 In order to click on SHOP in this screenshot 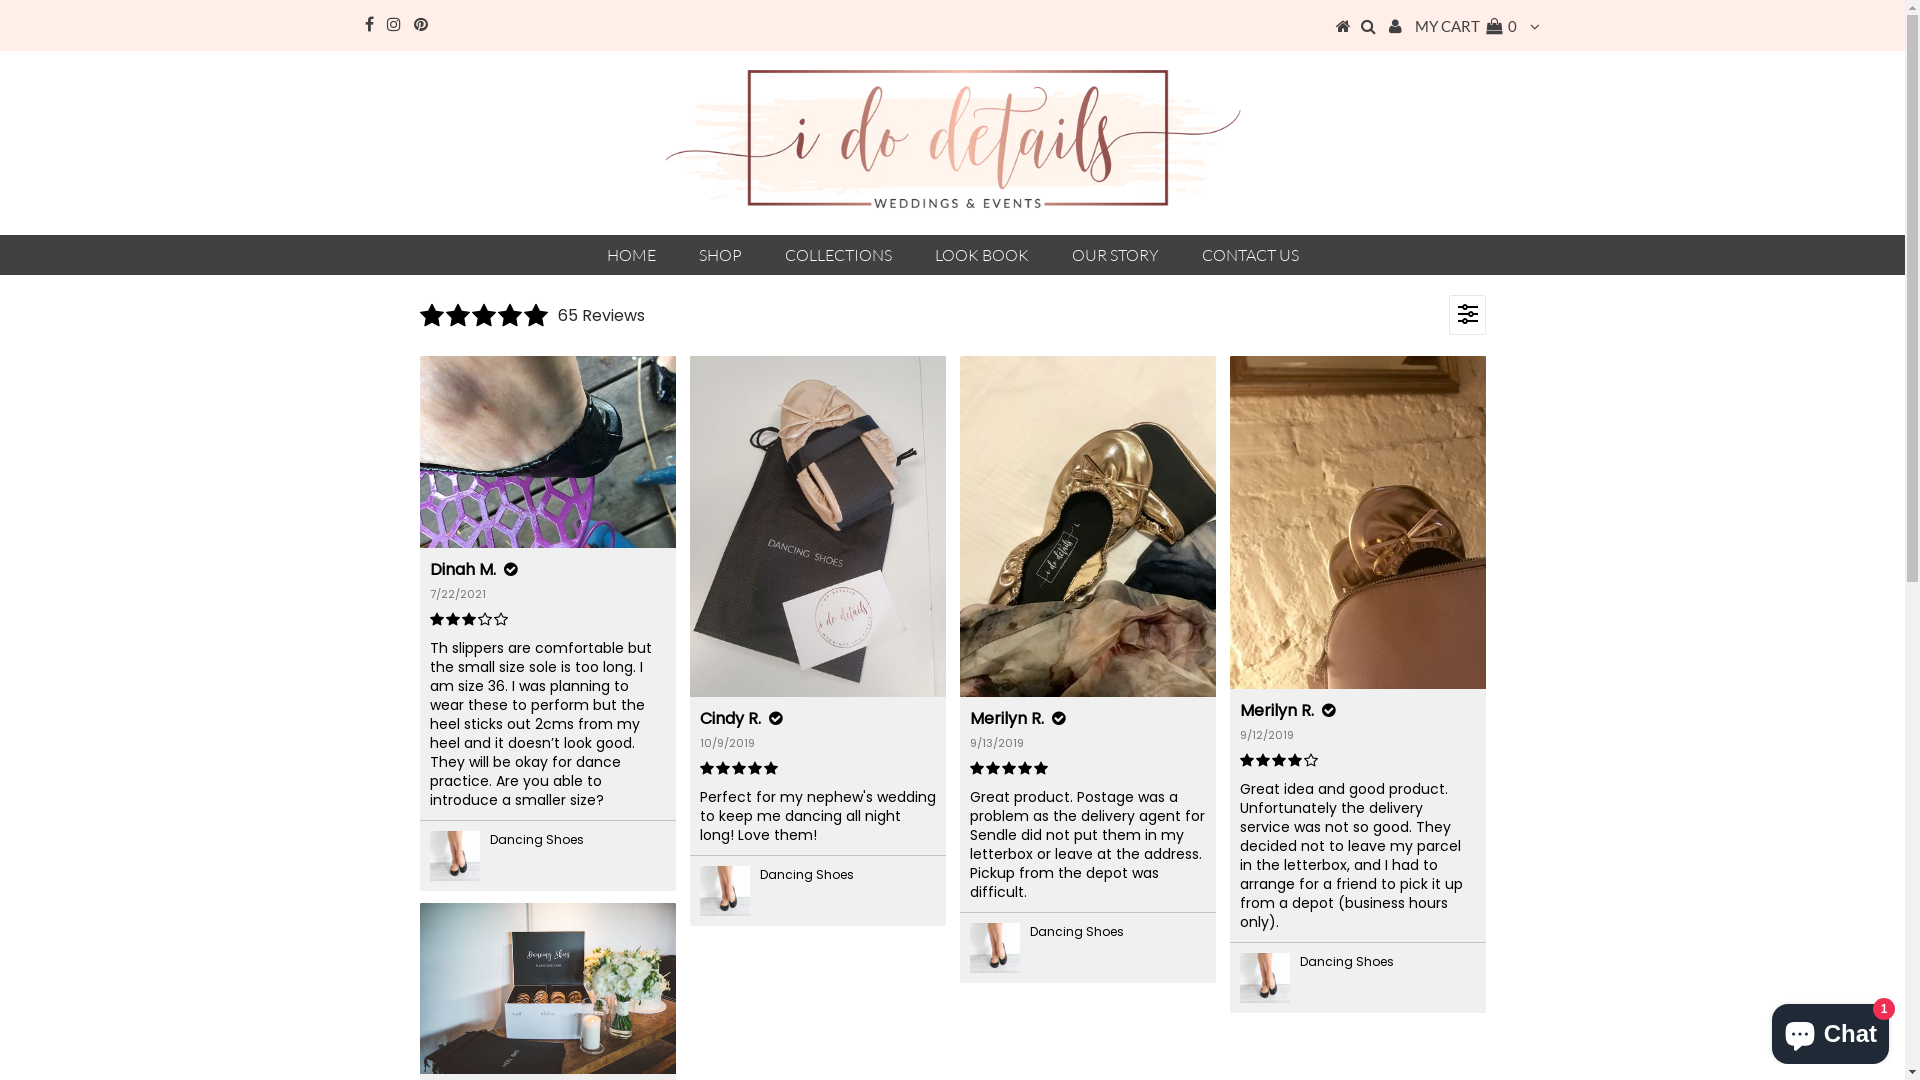, I will do `click(720, 255)`.